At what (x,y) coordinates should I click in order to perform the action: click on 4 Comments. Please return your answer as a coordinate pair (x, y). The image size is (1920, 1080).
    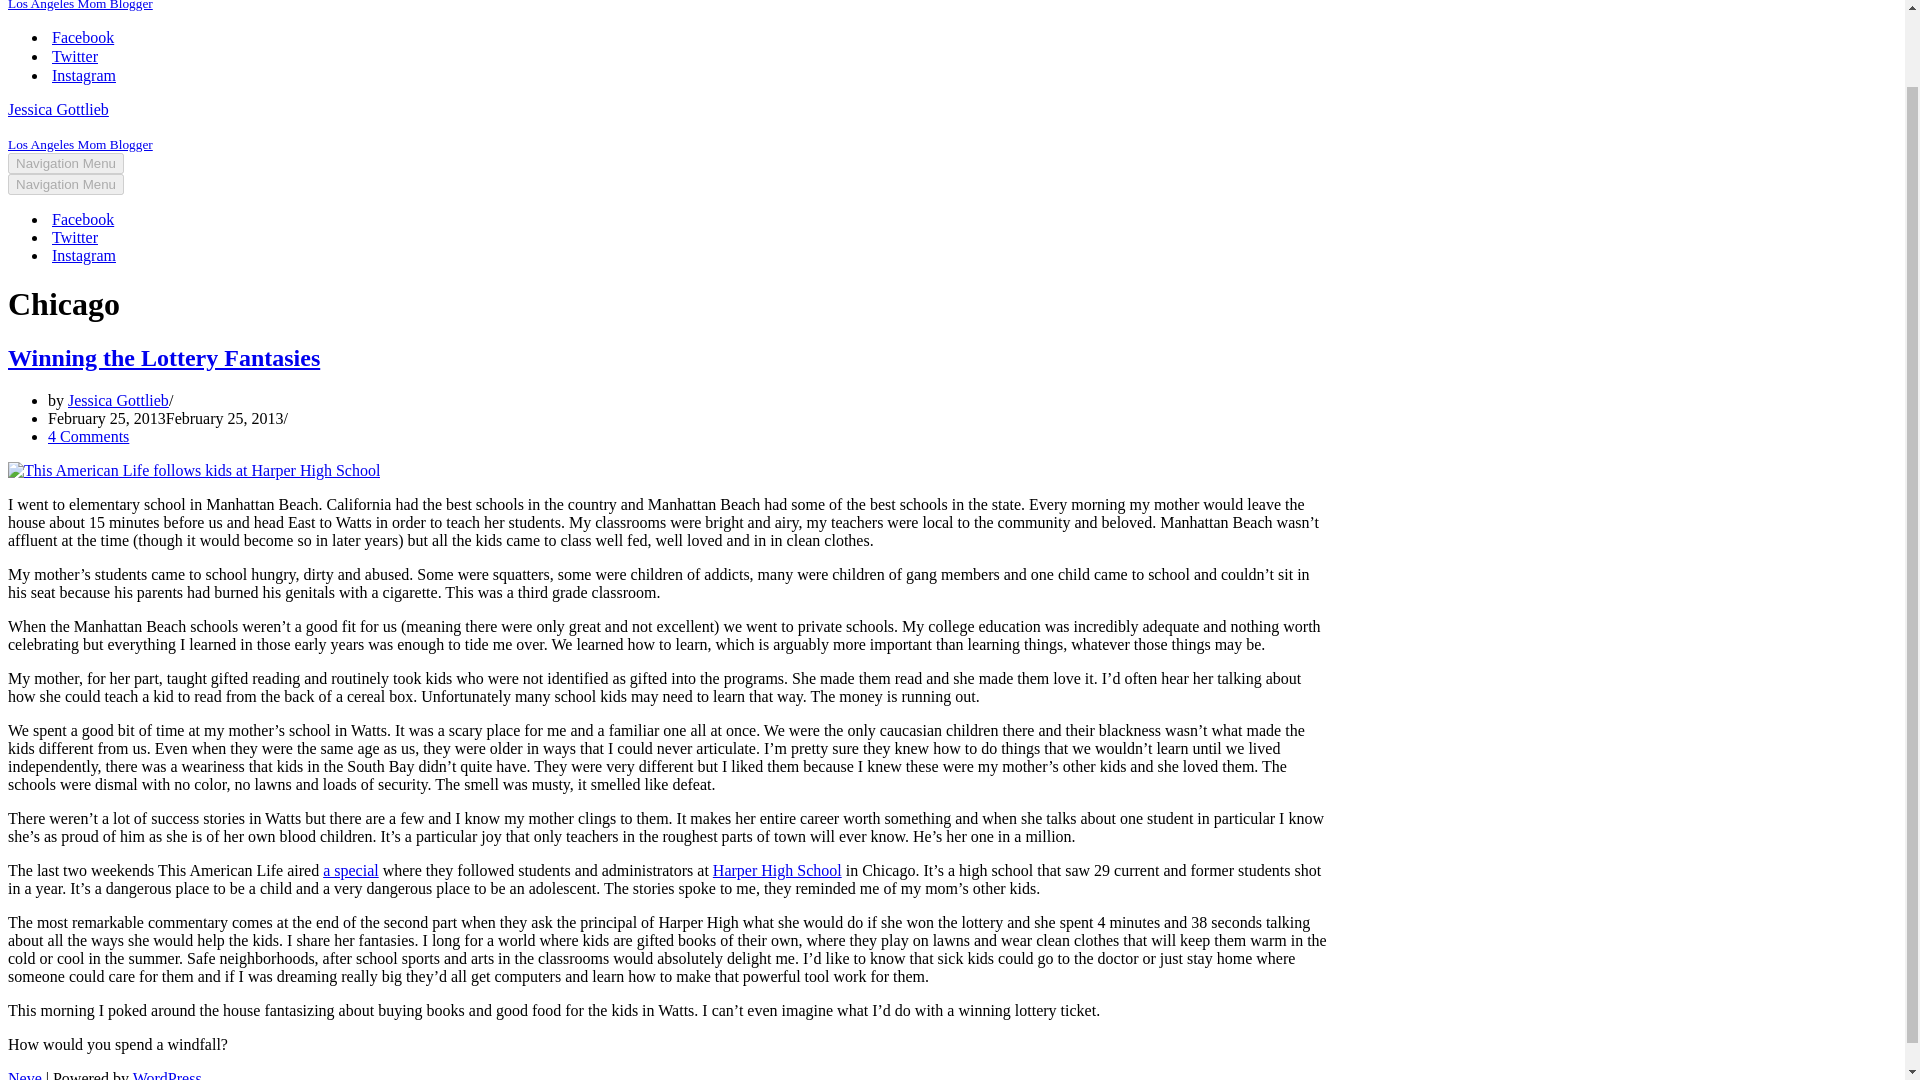
    Looking at the image, I should click on (88, 436).